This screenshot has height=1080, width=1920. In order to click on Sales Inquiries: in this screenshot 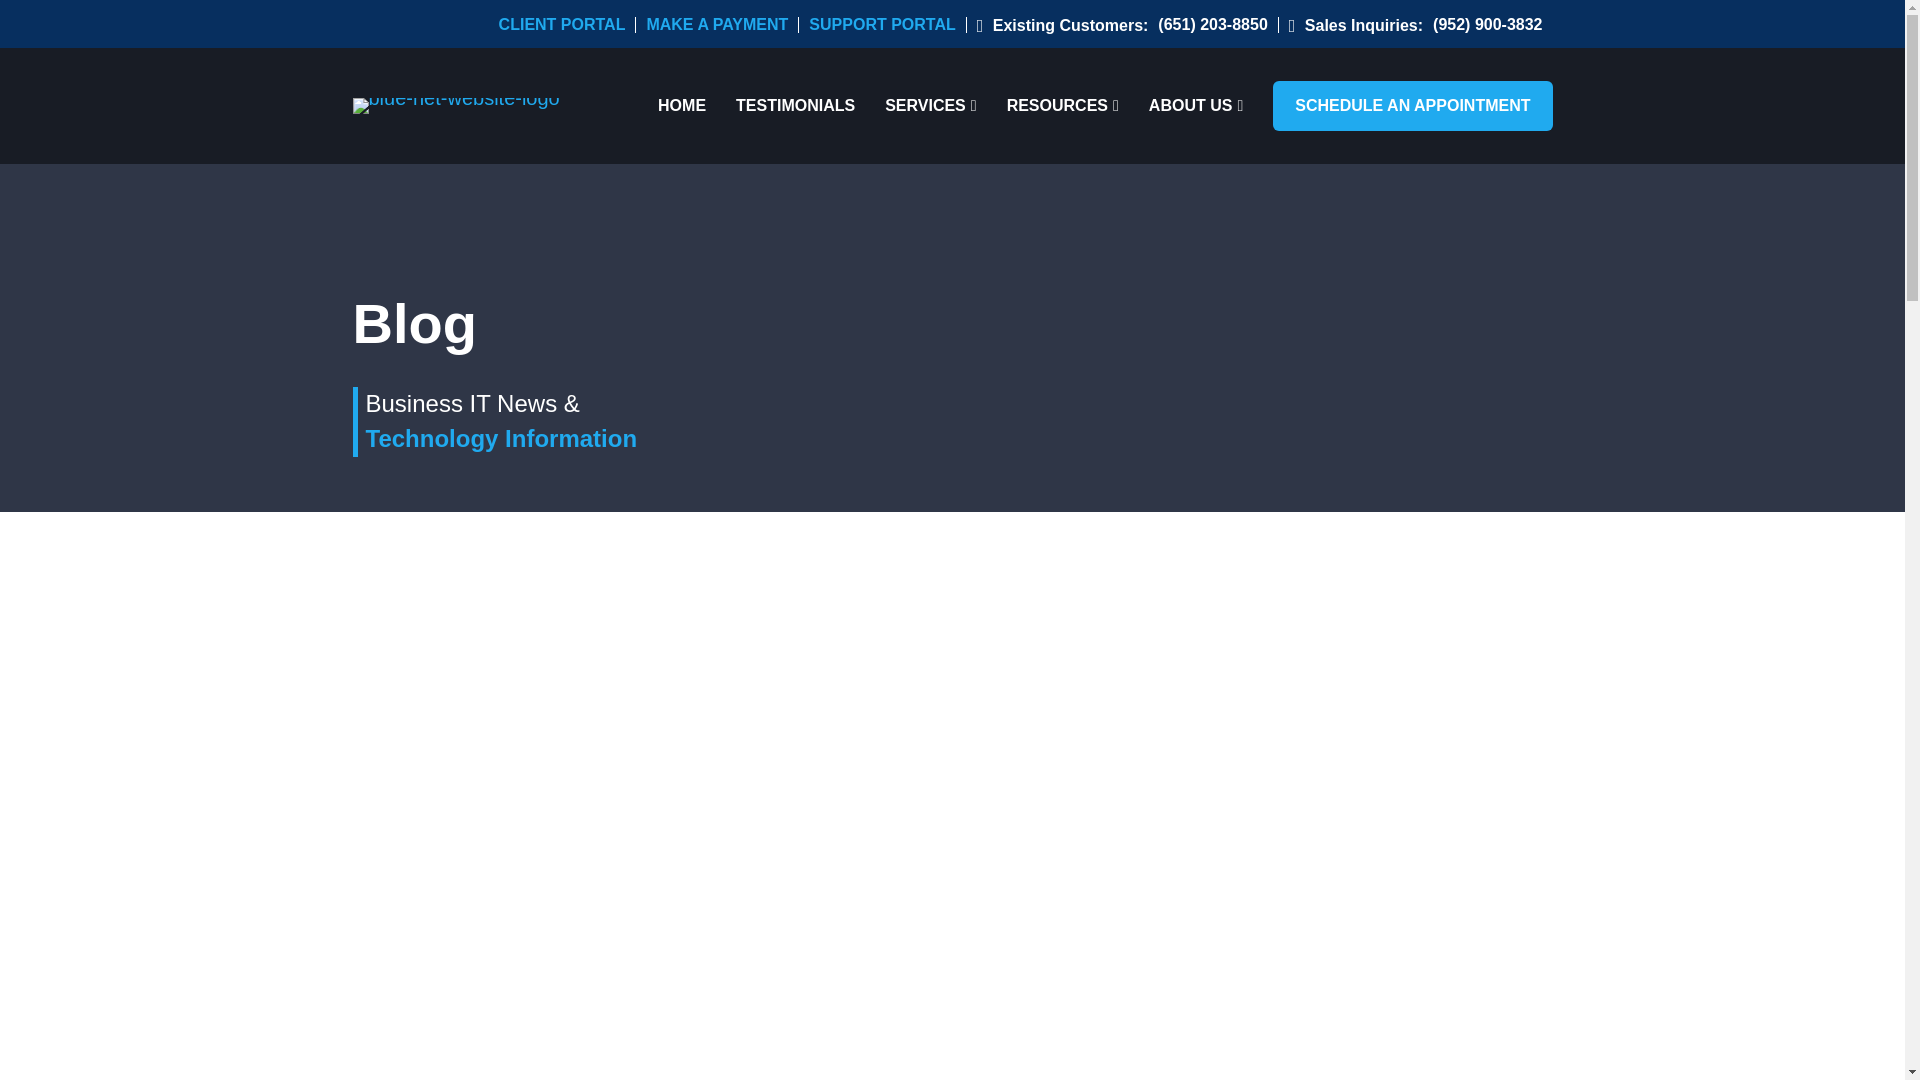, I will do `click(1355, 26)`.